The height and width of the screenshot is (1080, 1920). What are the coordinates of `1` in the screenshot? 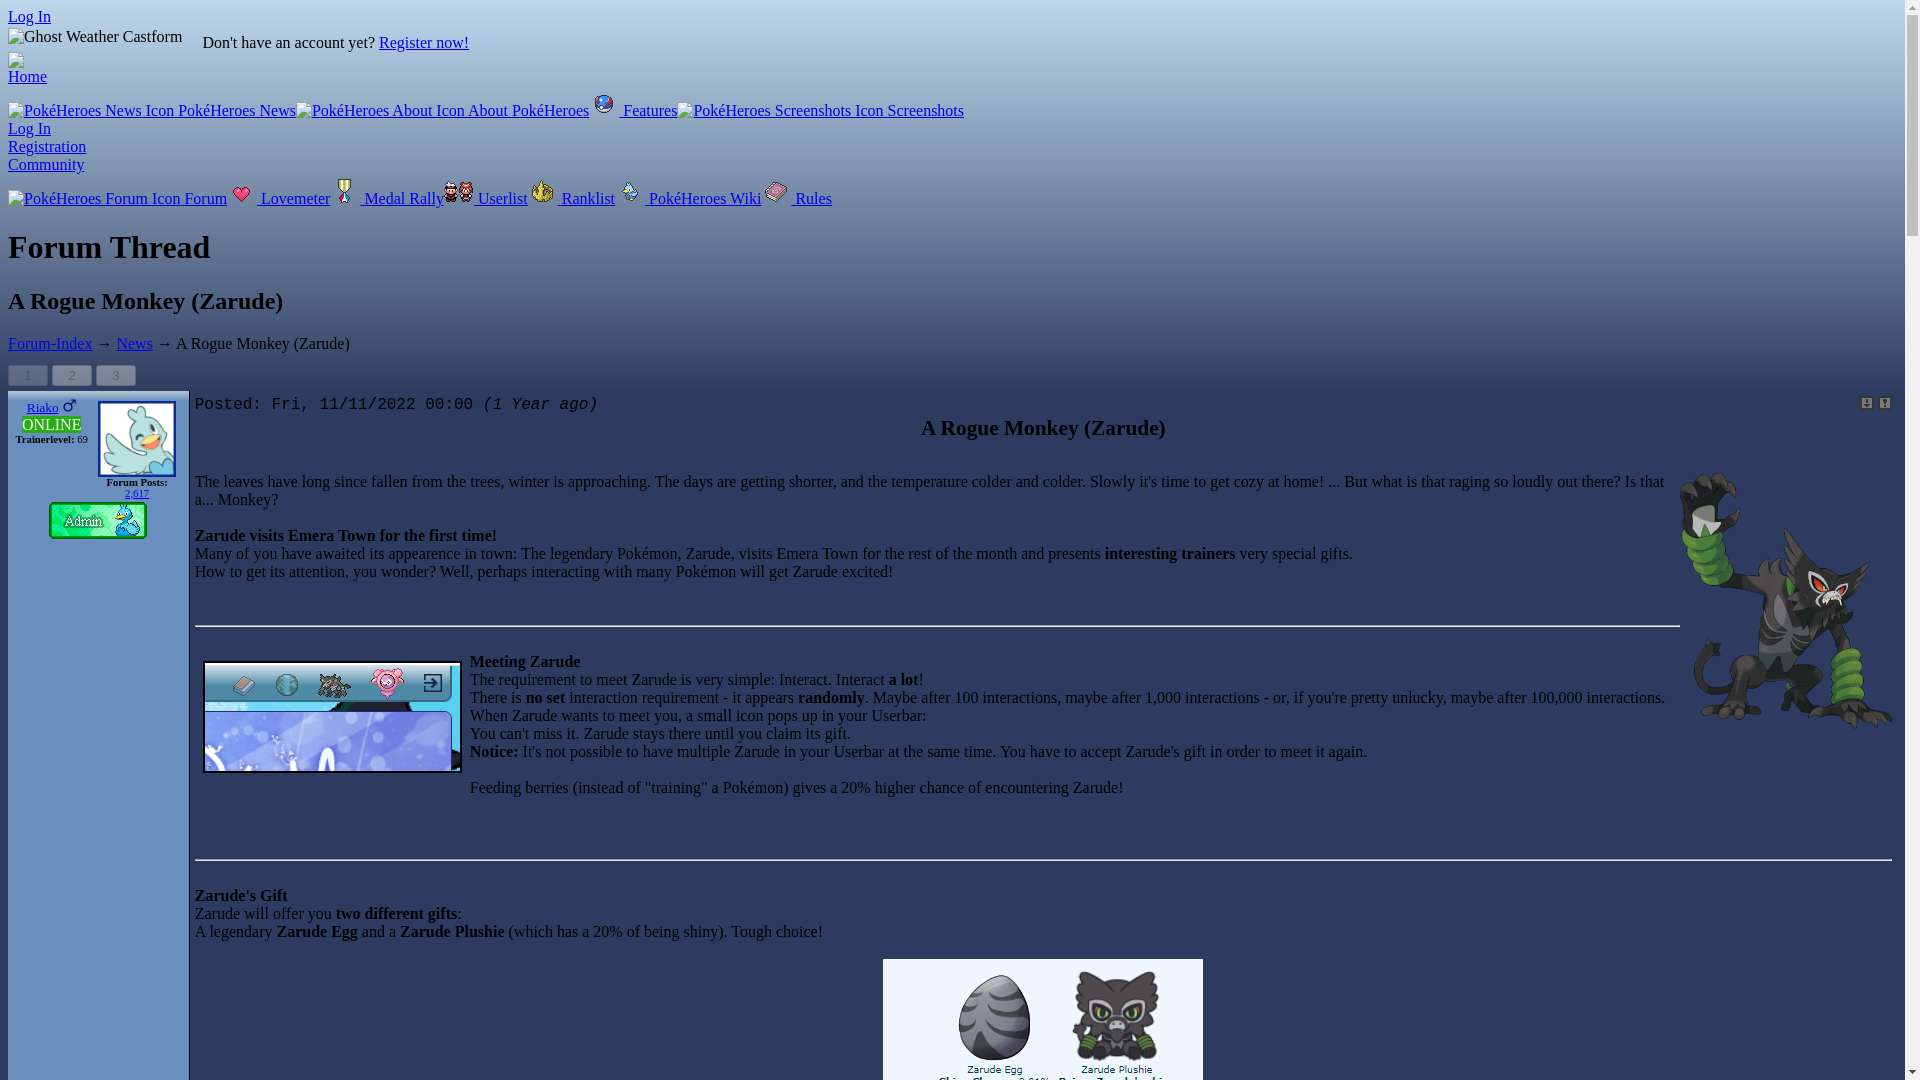 It's located at (28, 375).